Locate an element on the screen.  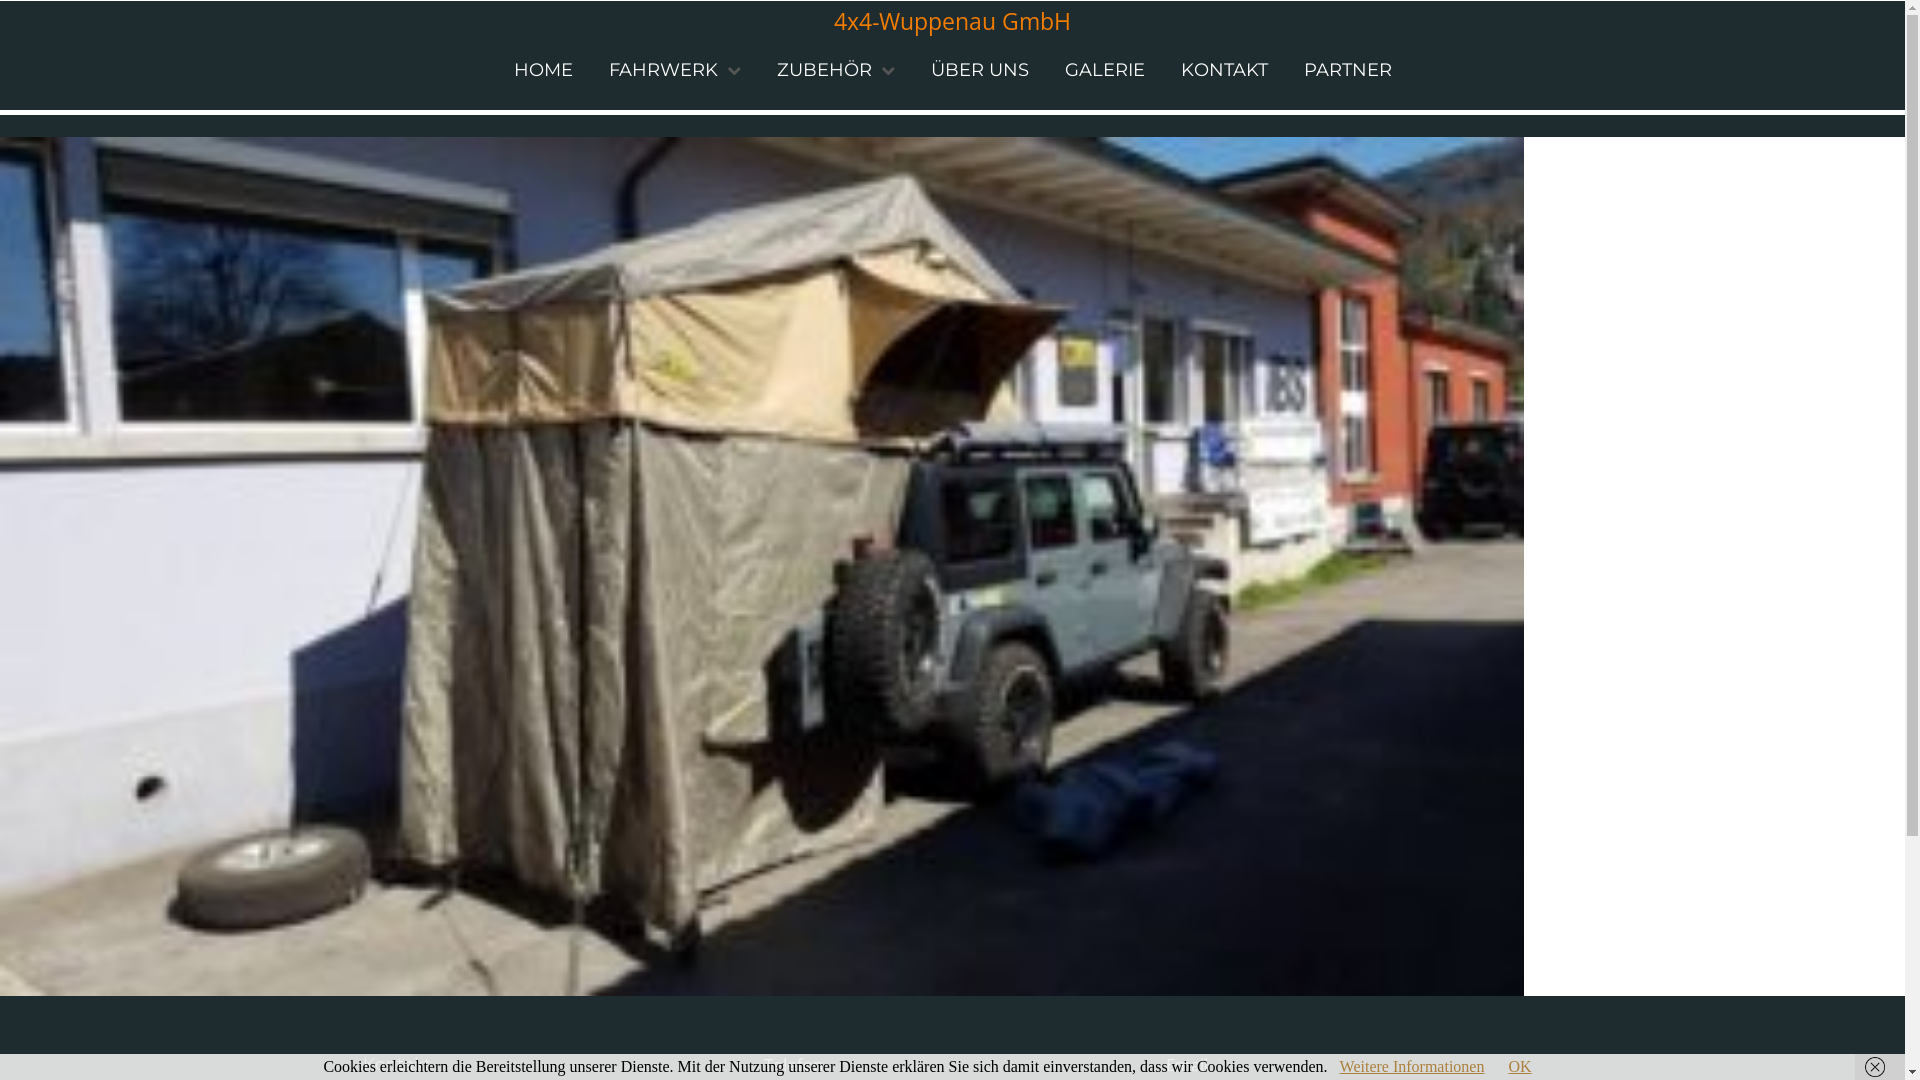
KONTAKT is located at coordinates (1224, 70).